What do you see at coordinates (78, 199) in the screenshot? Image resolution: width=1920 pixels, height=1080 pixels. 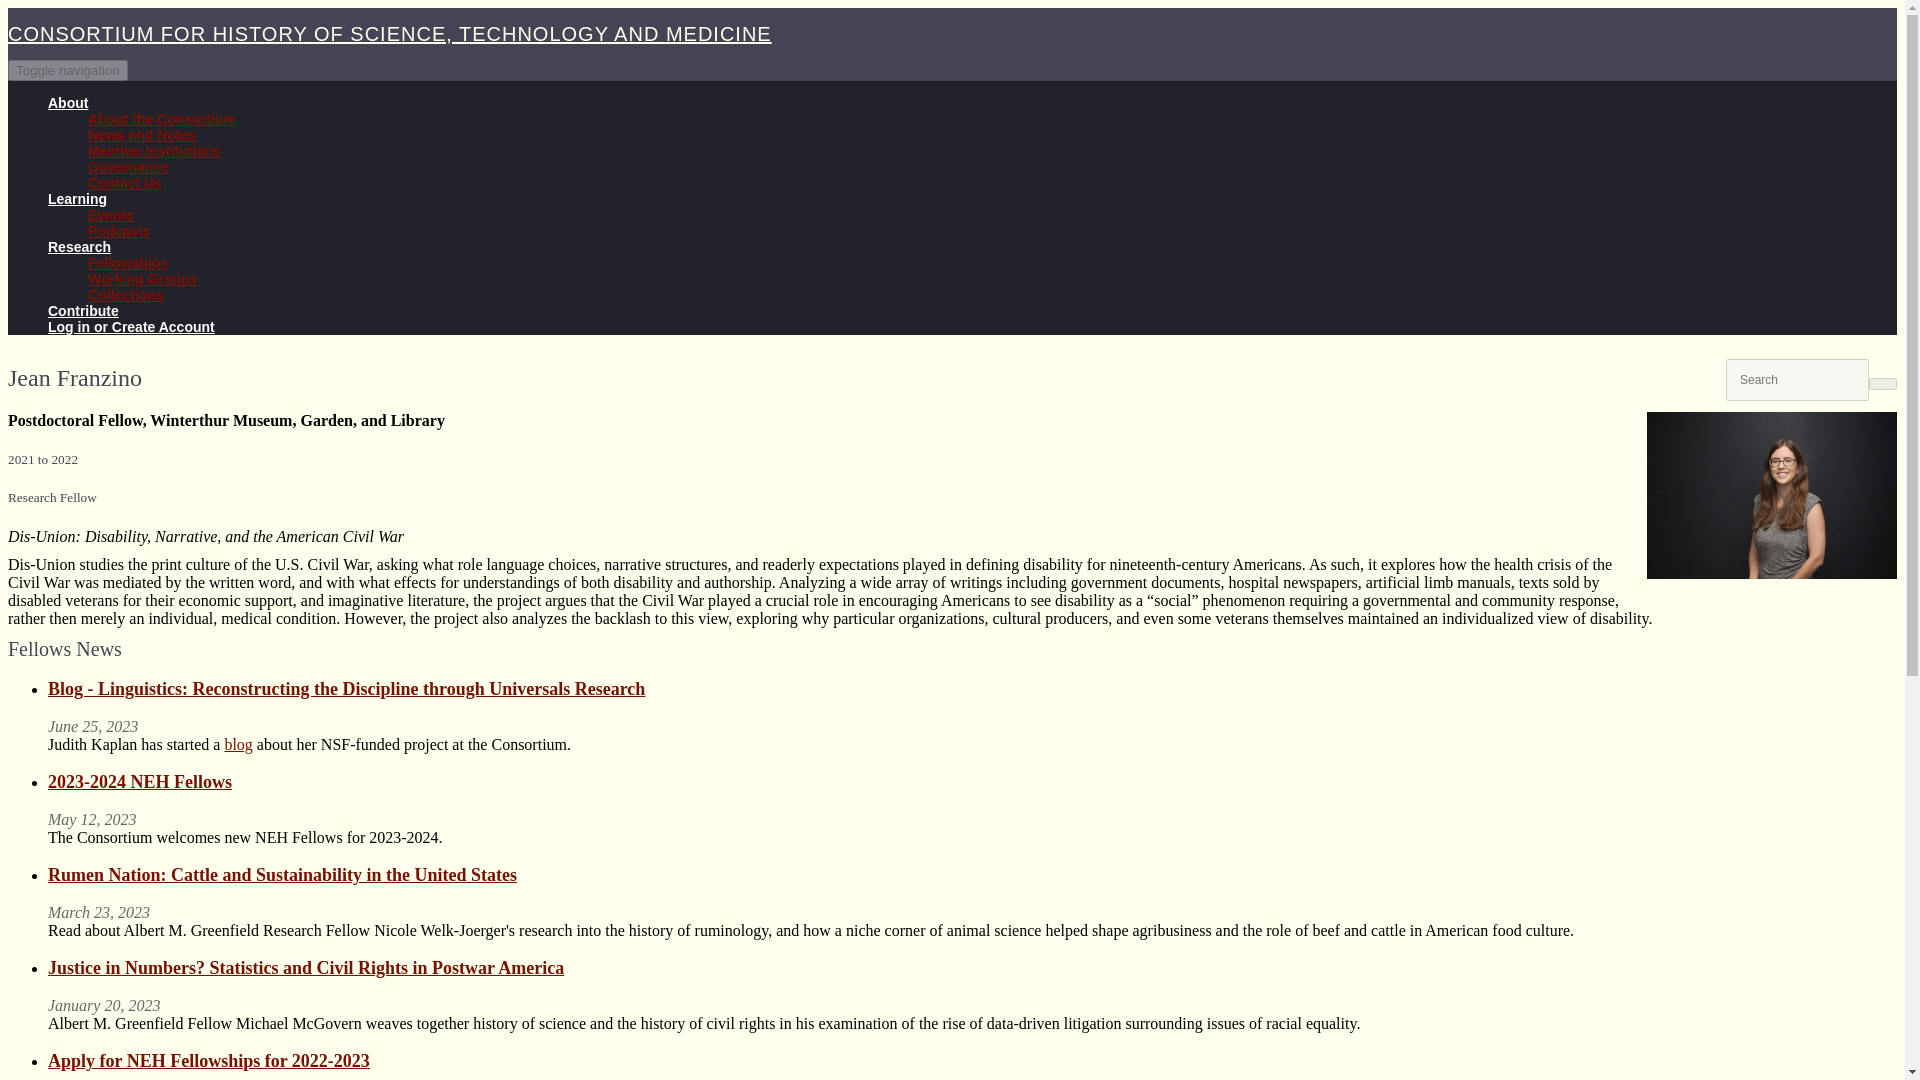 I see `Learning` at bounding box center [78, 199].